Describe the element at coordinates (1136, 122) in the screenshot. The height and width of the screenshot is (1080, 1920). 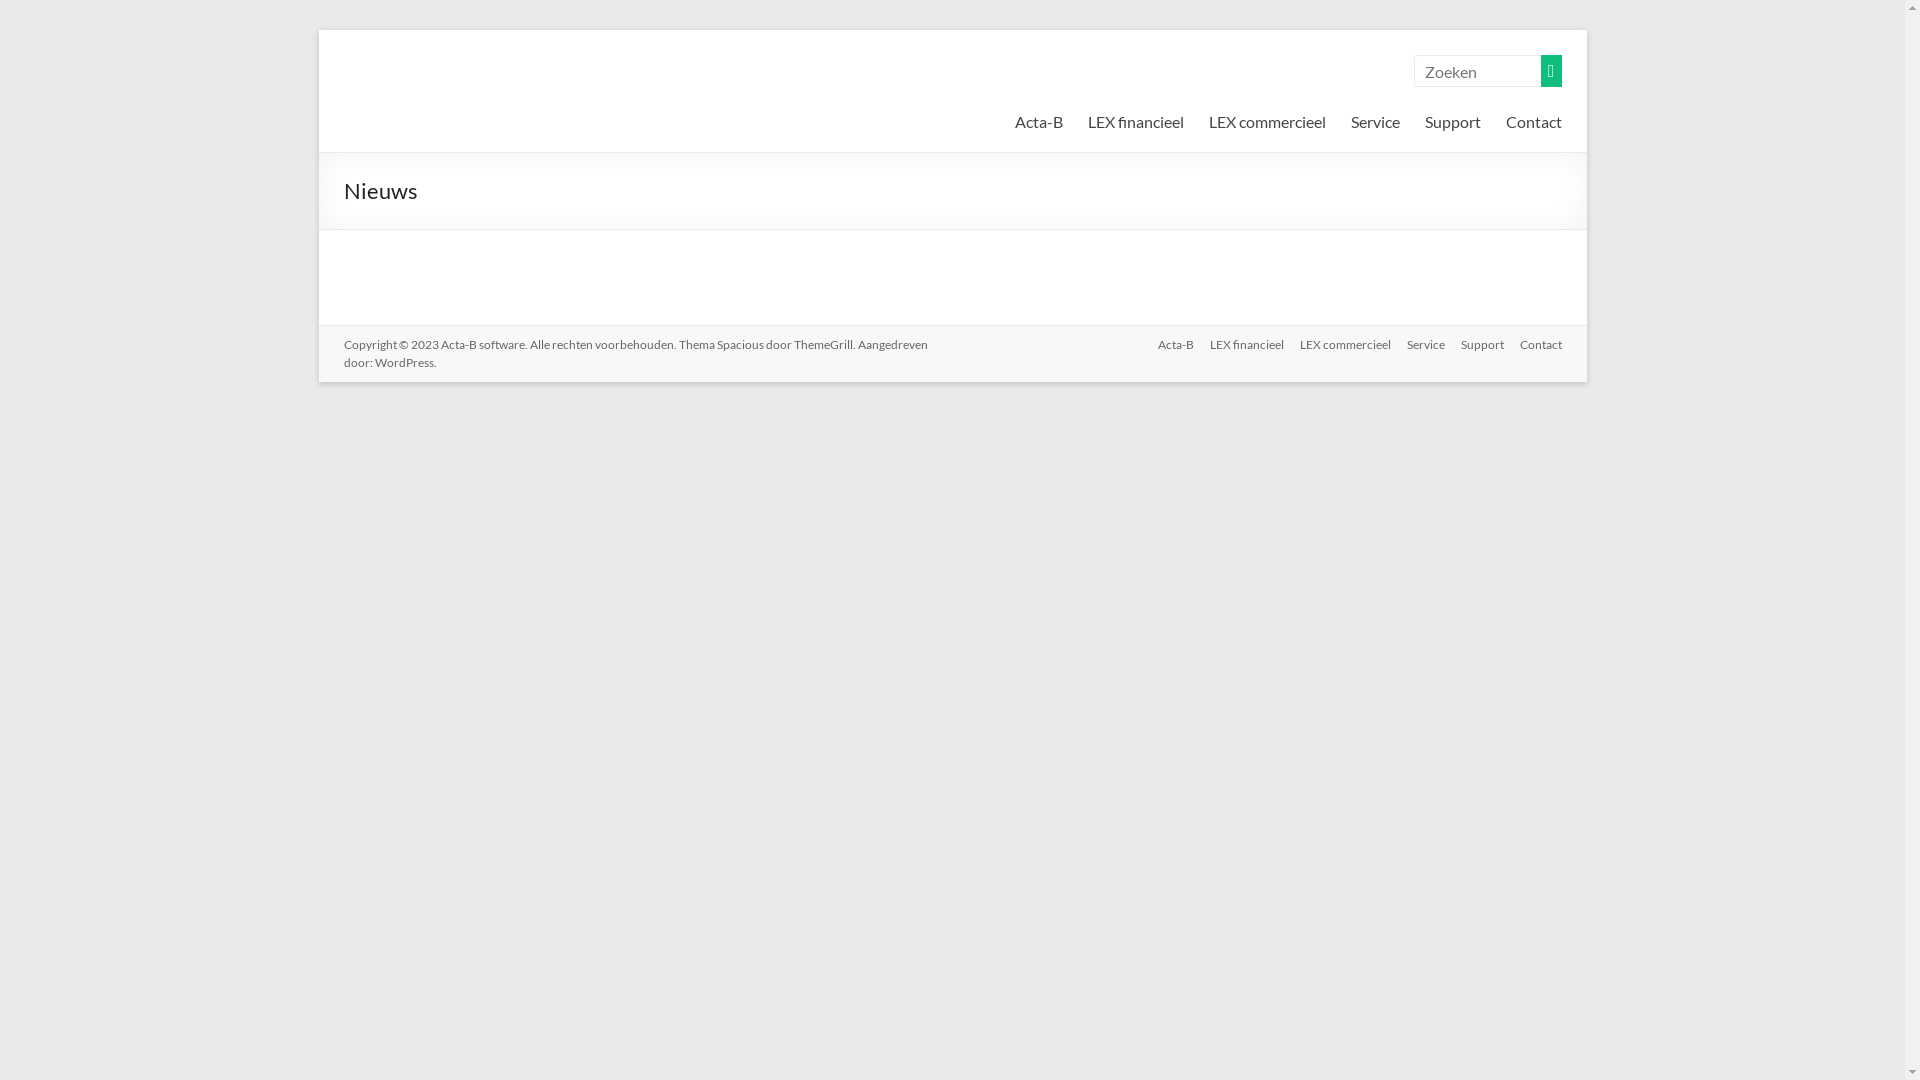
I see `LEX financieel` at that location.